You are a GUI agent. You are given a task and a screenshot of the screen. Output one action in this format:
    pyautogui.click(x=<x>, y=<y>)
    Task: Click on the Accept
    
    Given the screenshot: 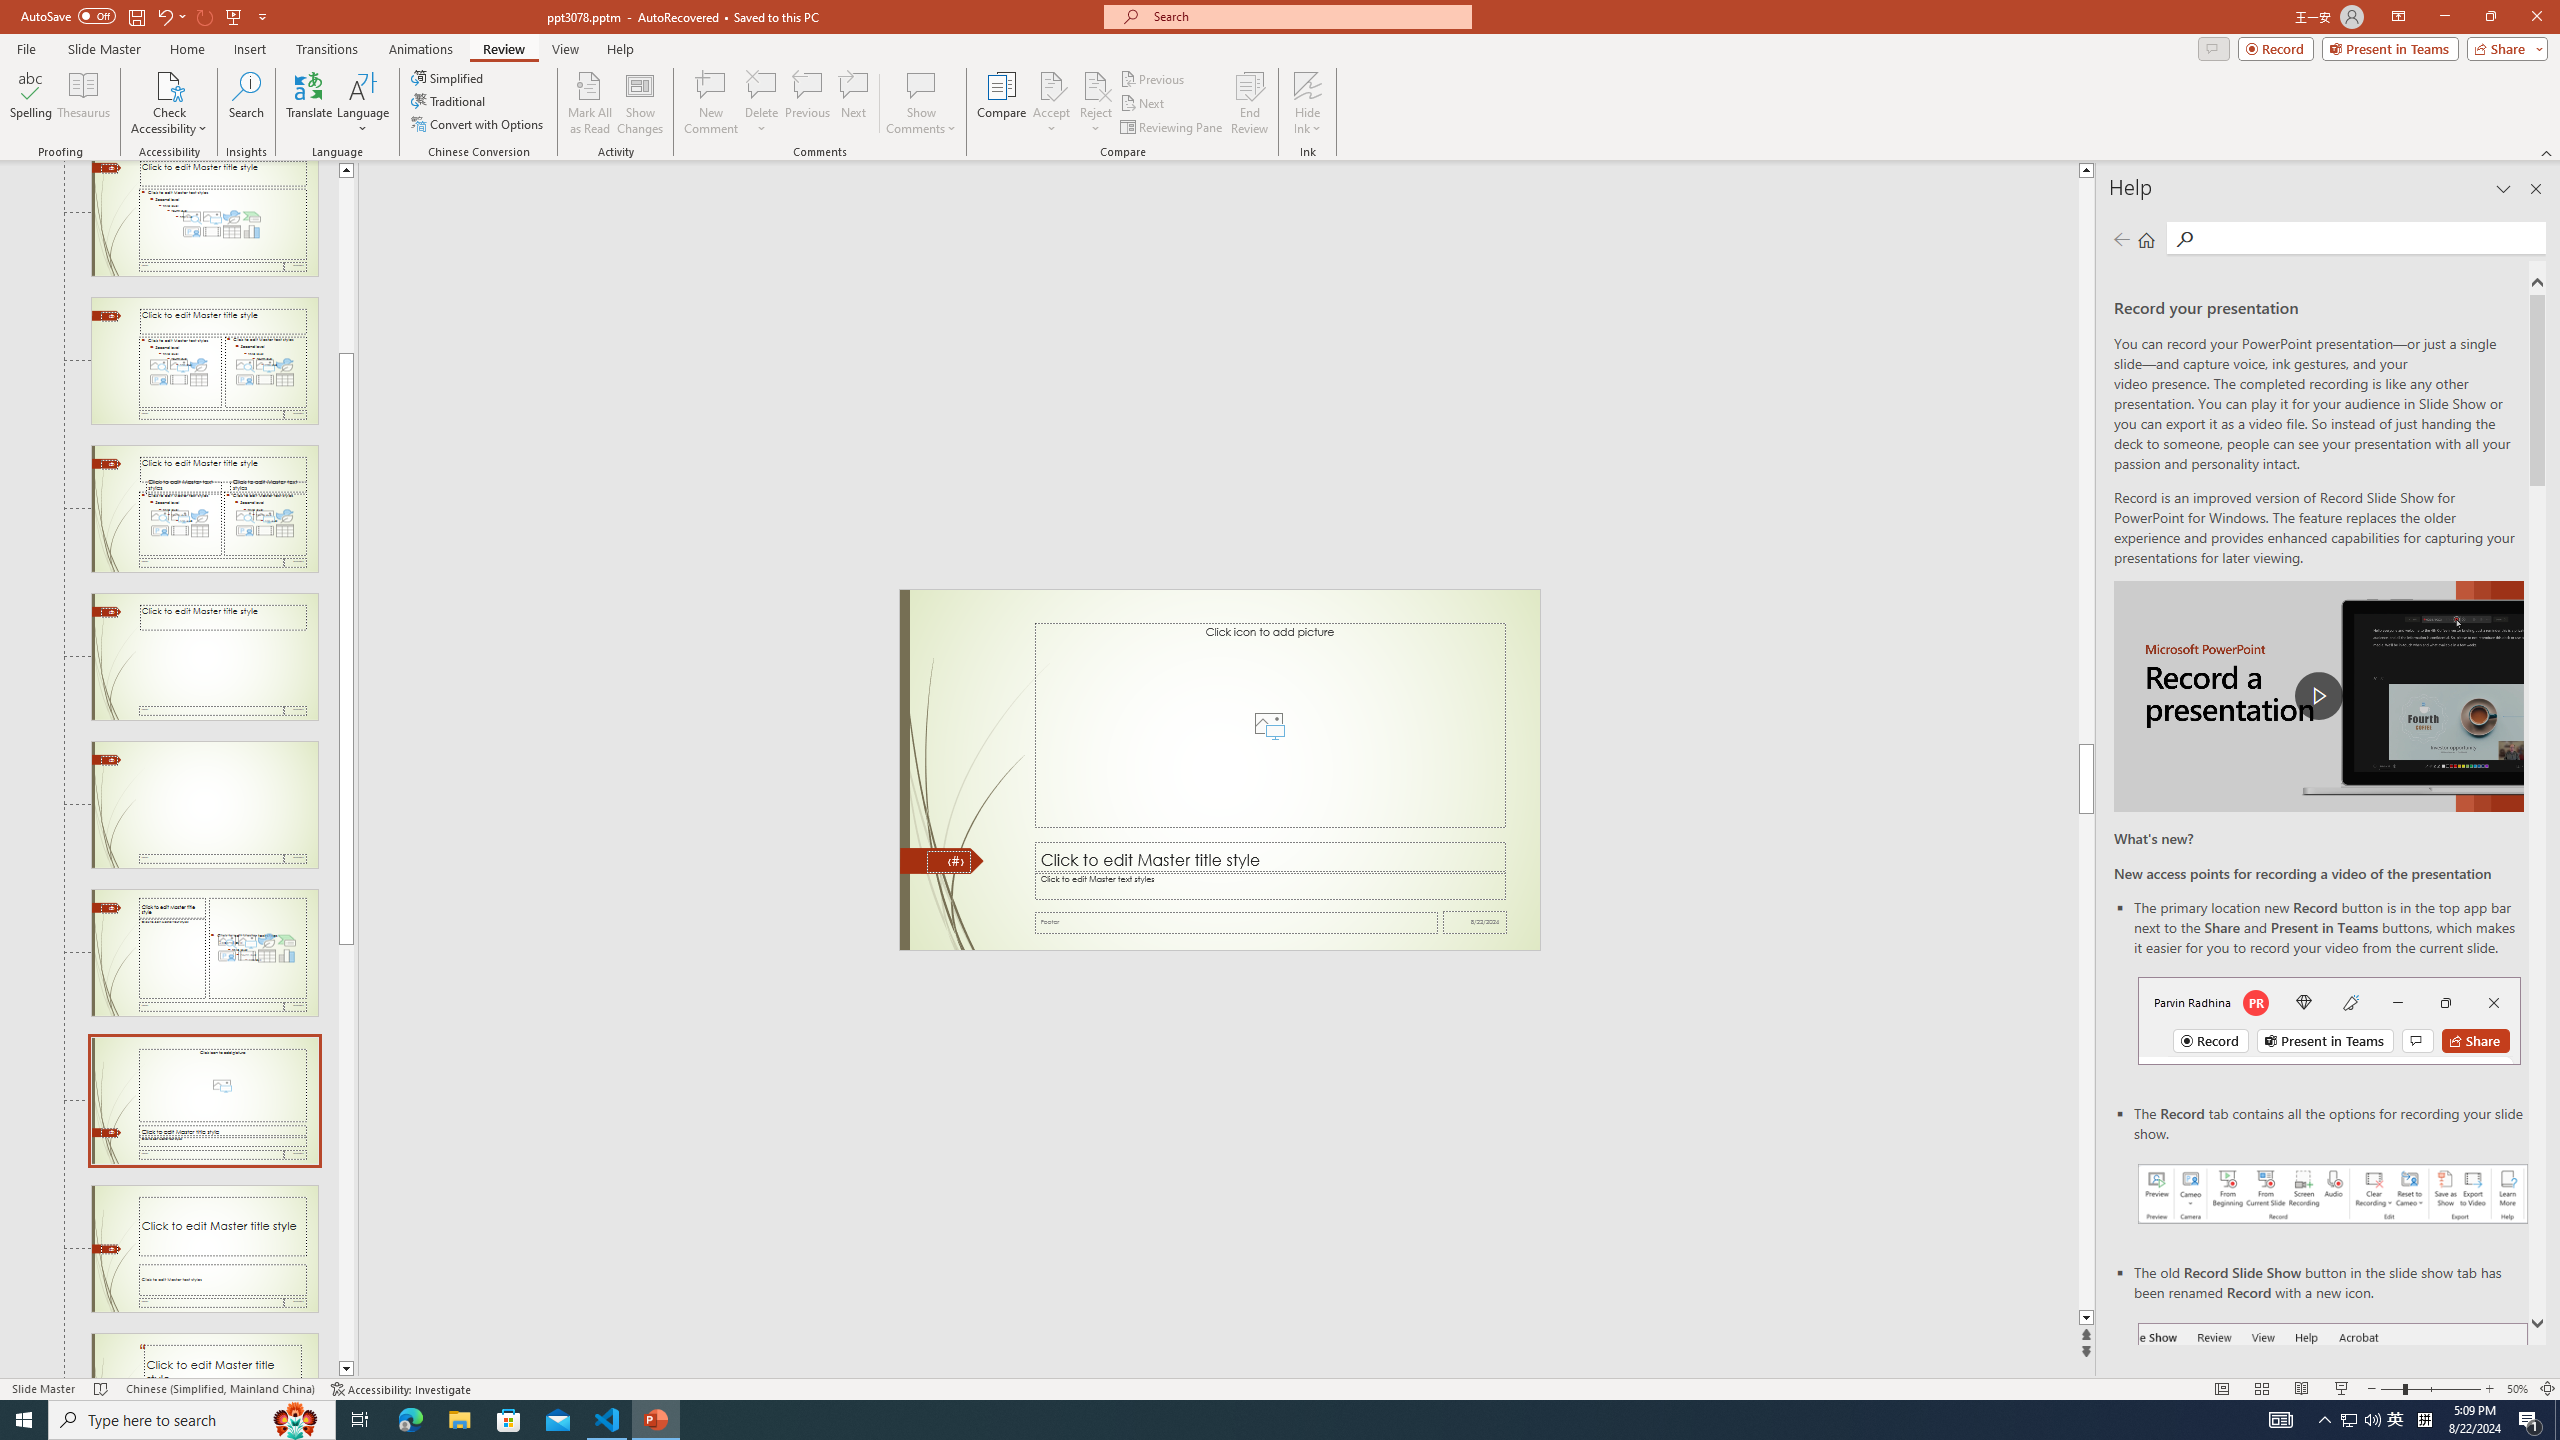 What is the action you would take?
    pyautogui.click(x=1052, y=103)
    